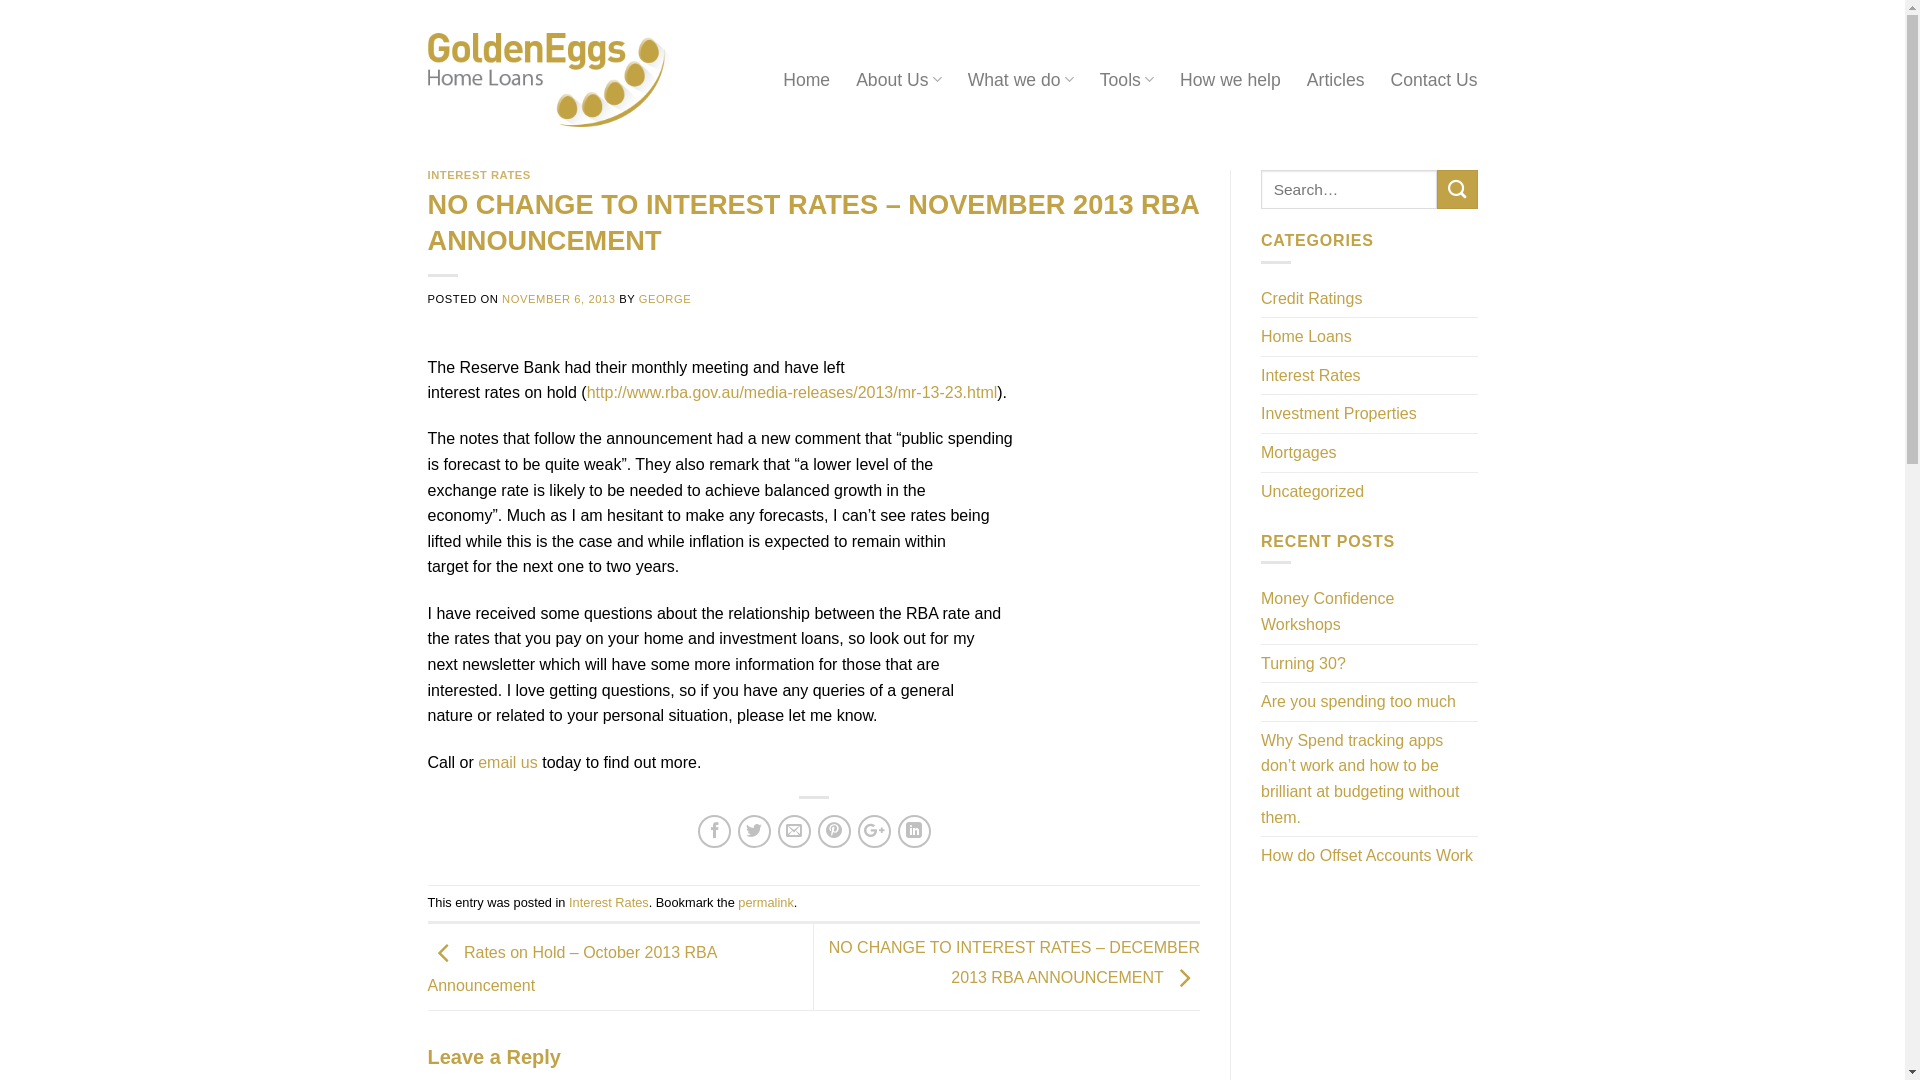 This screenshot has height=1080, width=1920. I want to click on Credit Ratings, so click(1312, 299).